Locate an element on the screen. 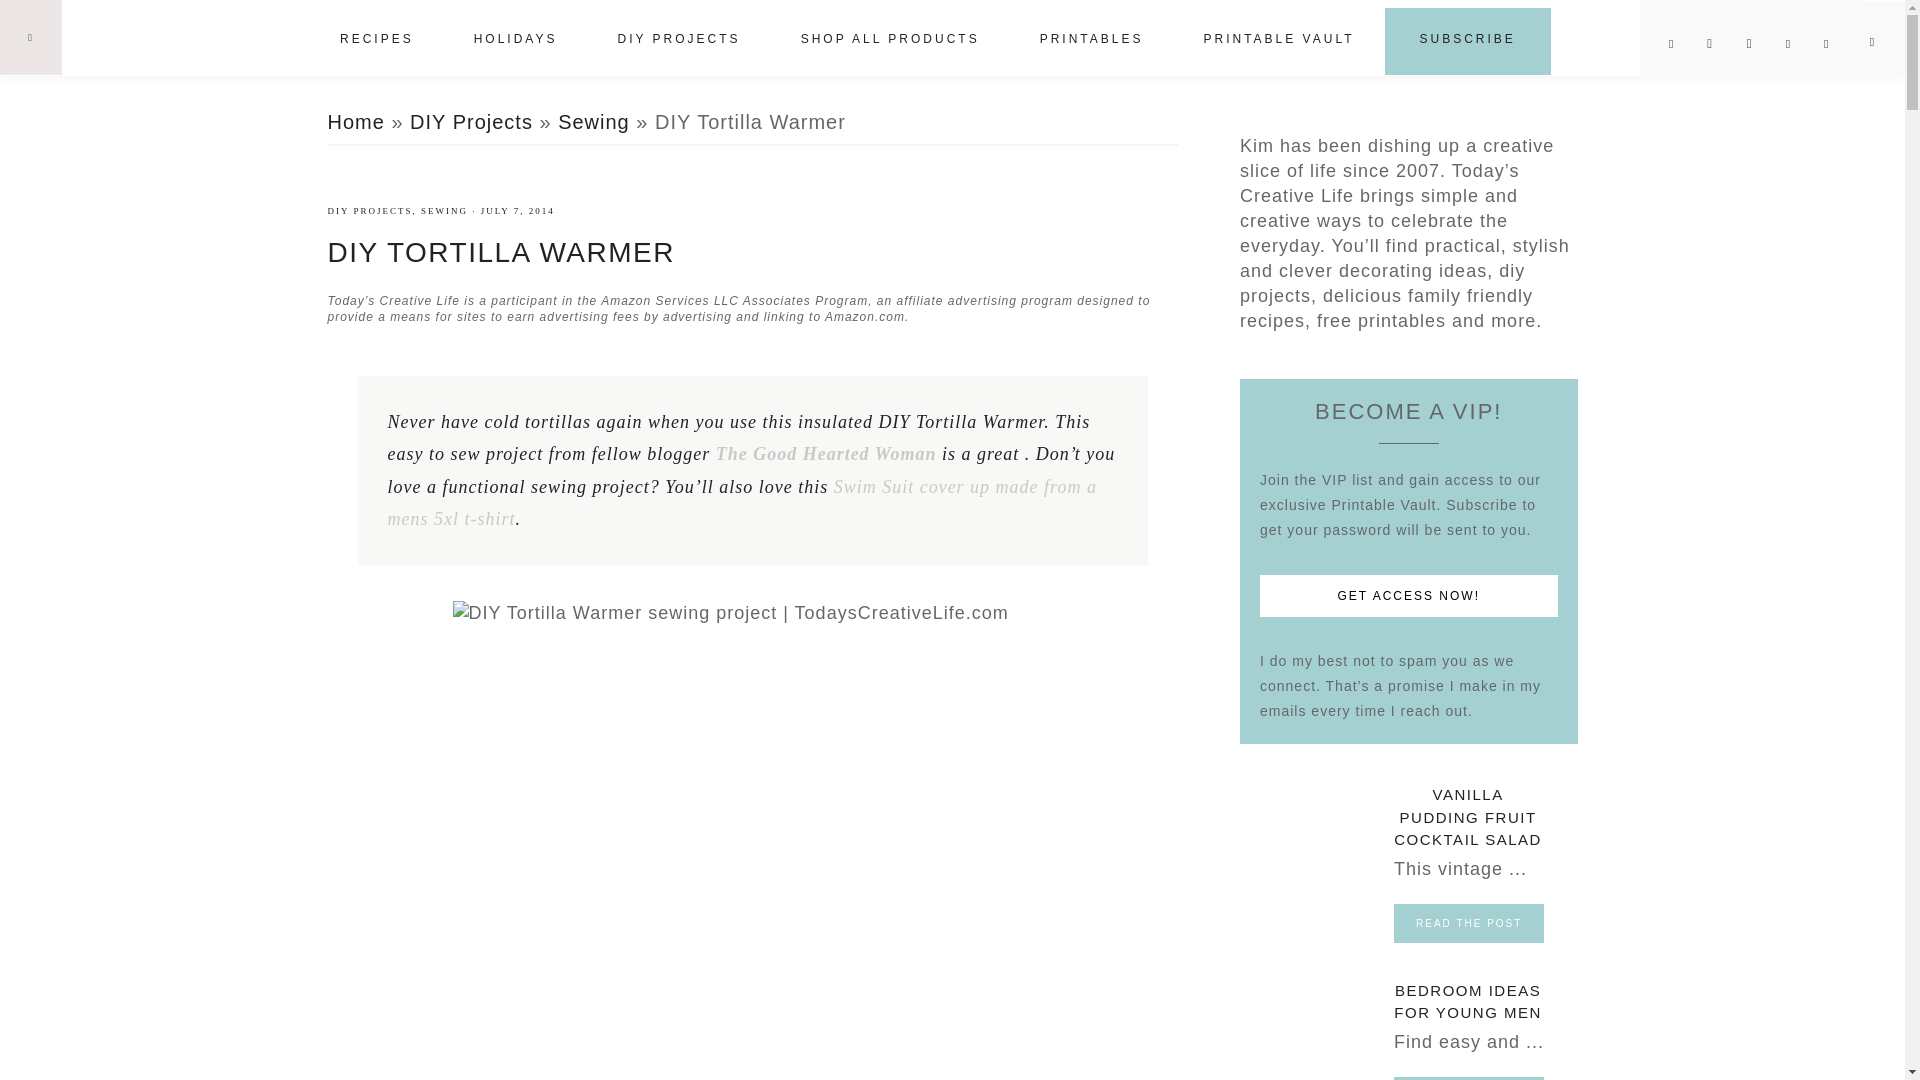 The height and width of the screenshot is (1080, 1920). RECIPES is located at coordinates (376, 40).